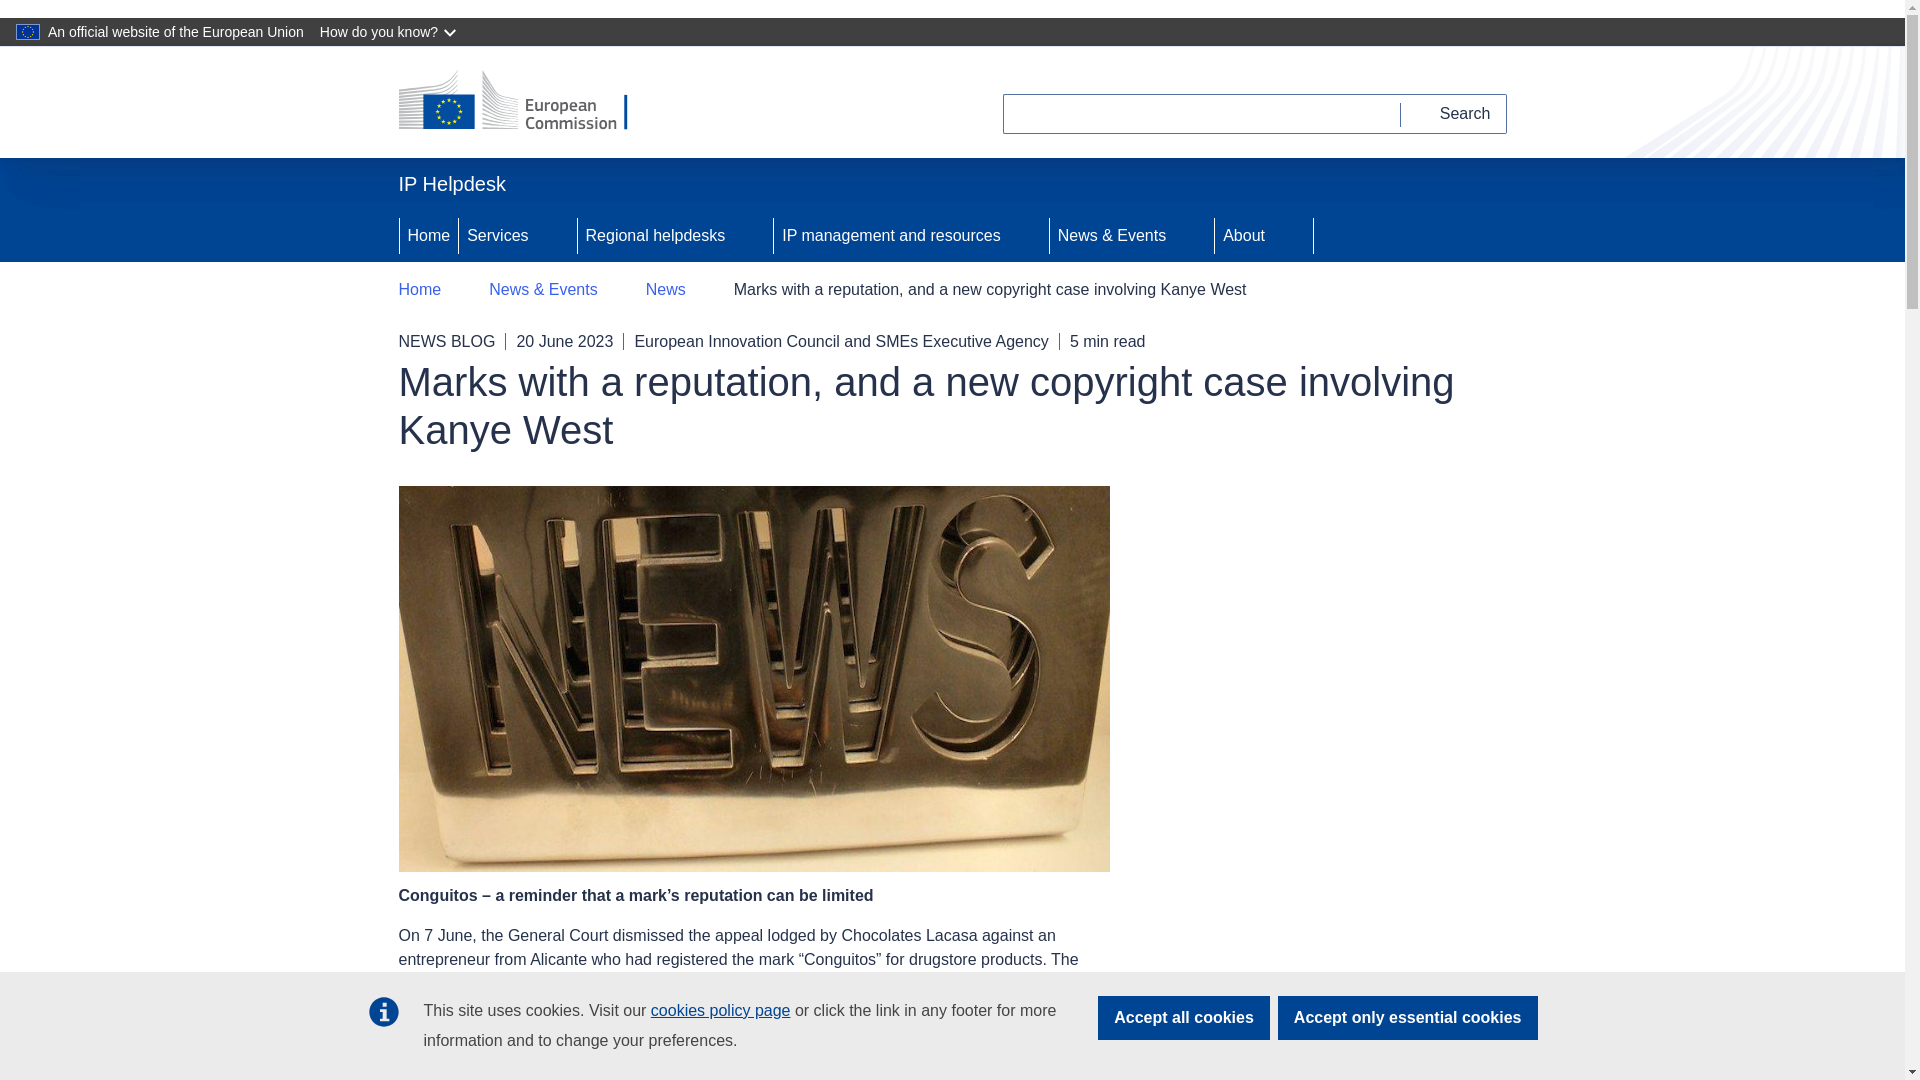  What do you see at coordinates (390, 32) in the screenshot?
I see `How do you know?` at bounding box center [390, 32].